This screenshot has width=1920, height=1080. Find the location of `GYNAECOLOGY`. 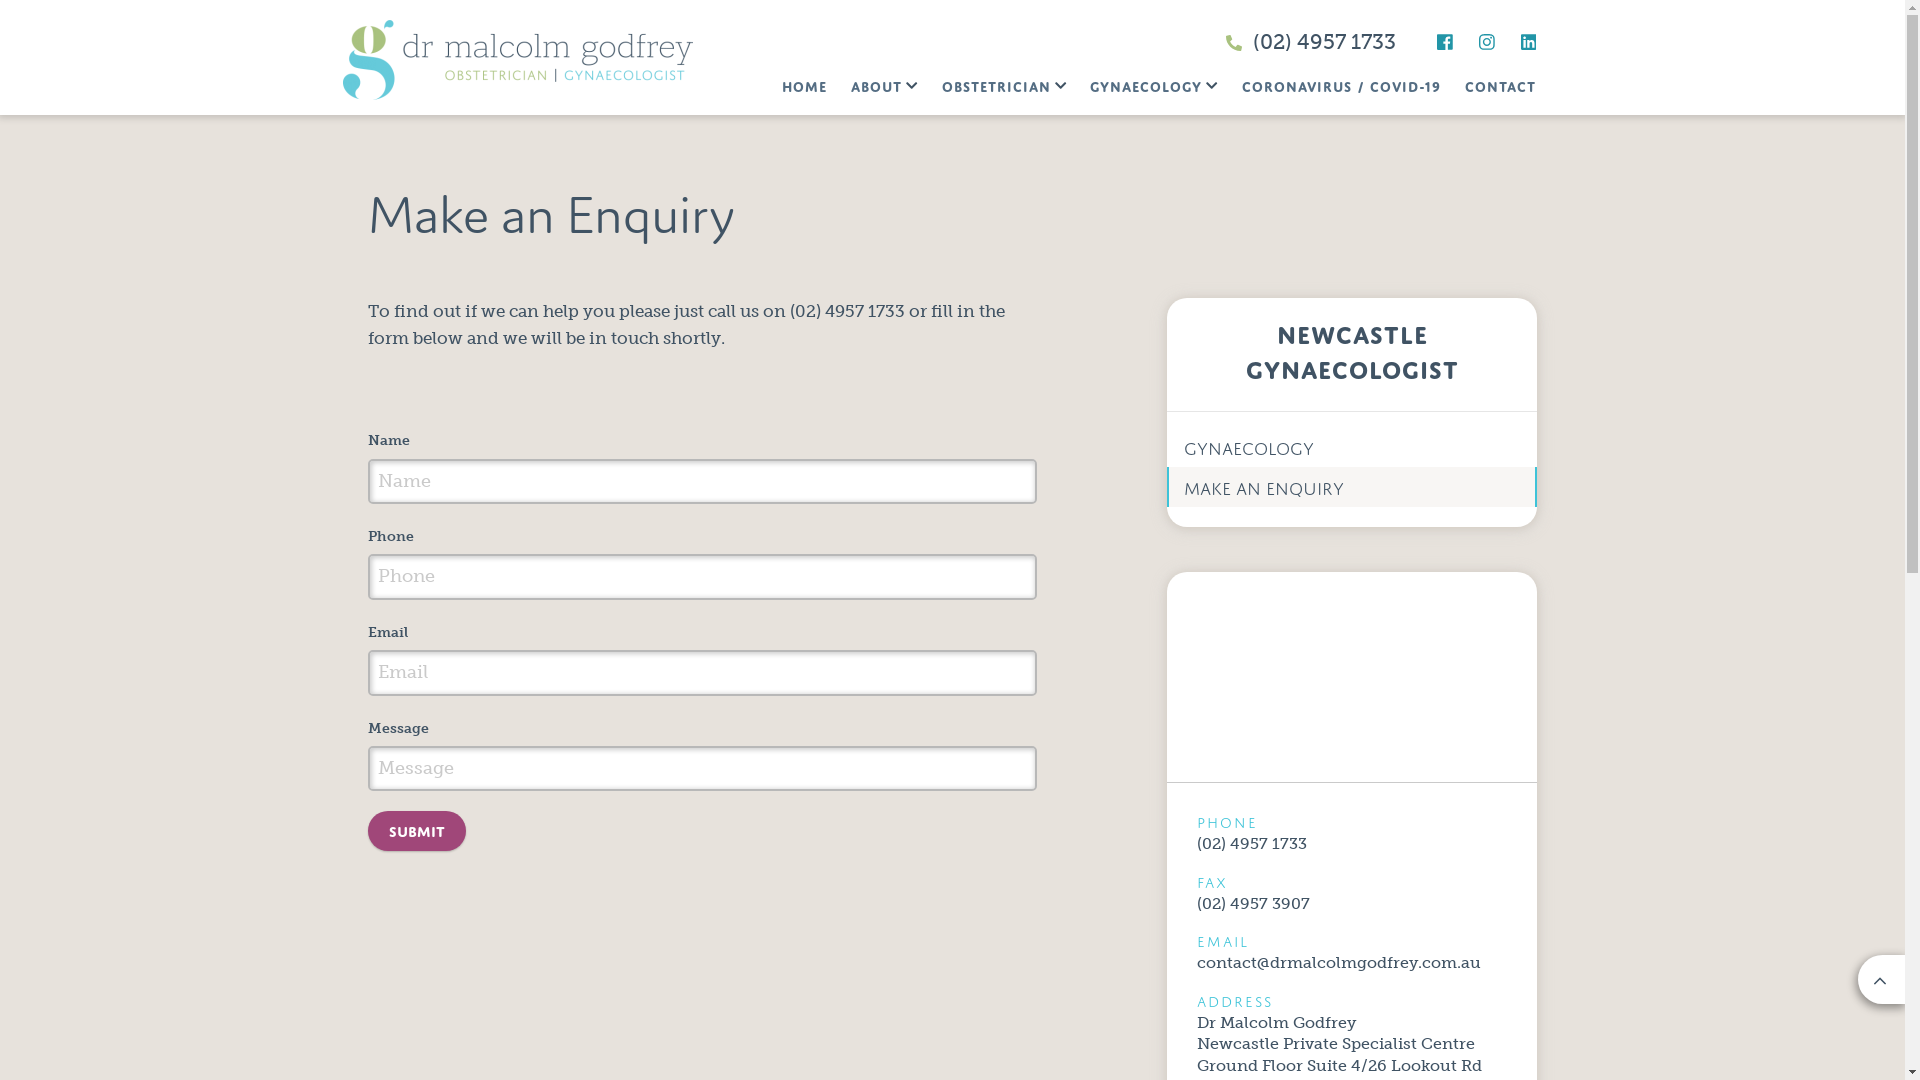

GYNAECOLOGY is located at coordinates (1352, 447).